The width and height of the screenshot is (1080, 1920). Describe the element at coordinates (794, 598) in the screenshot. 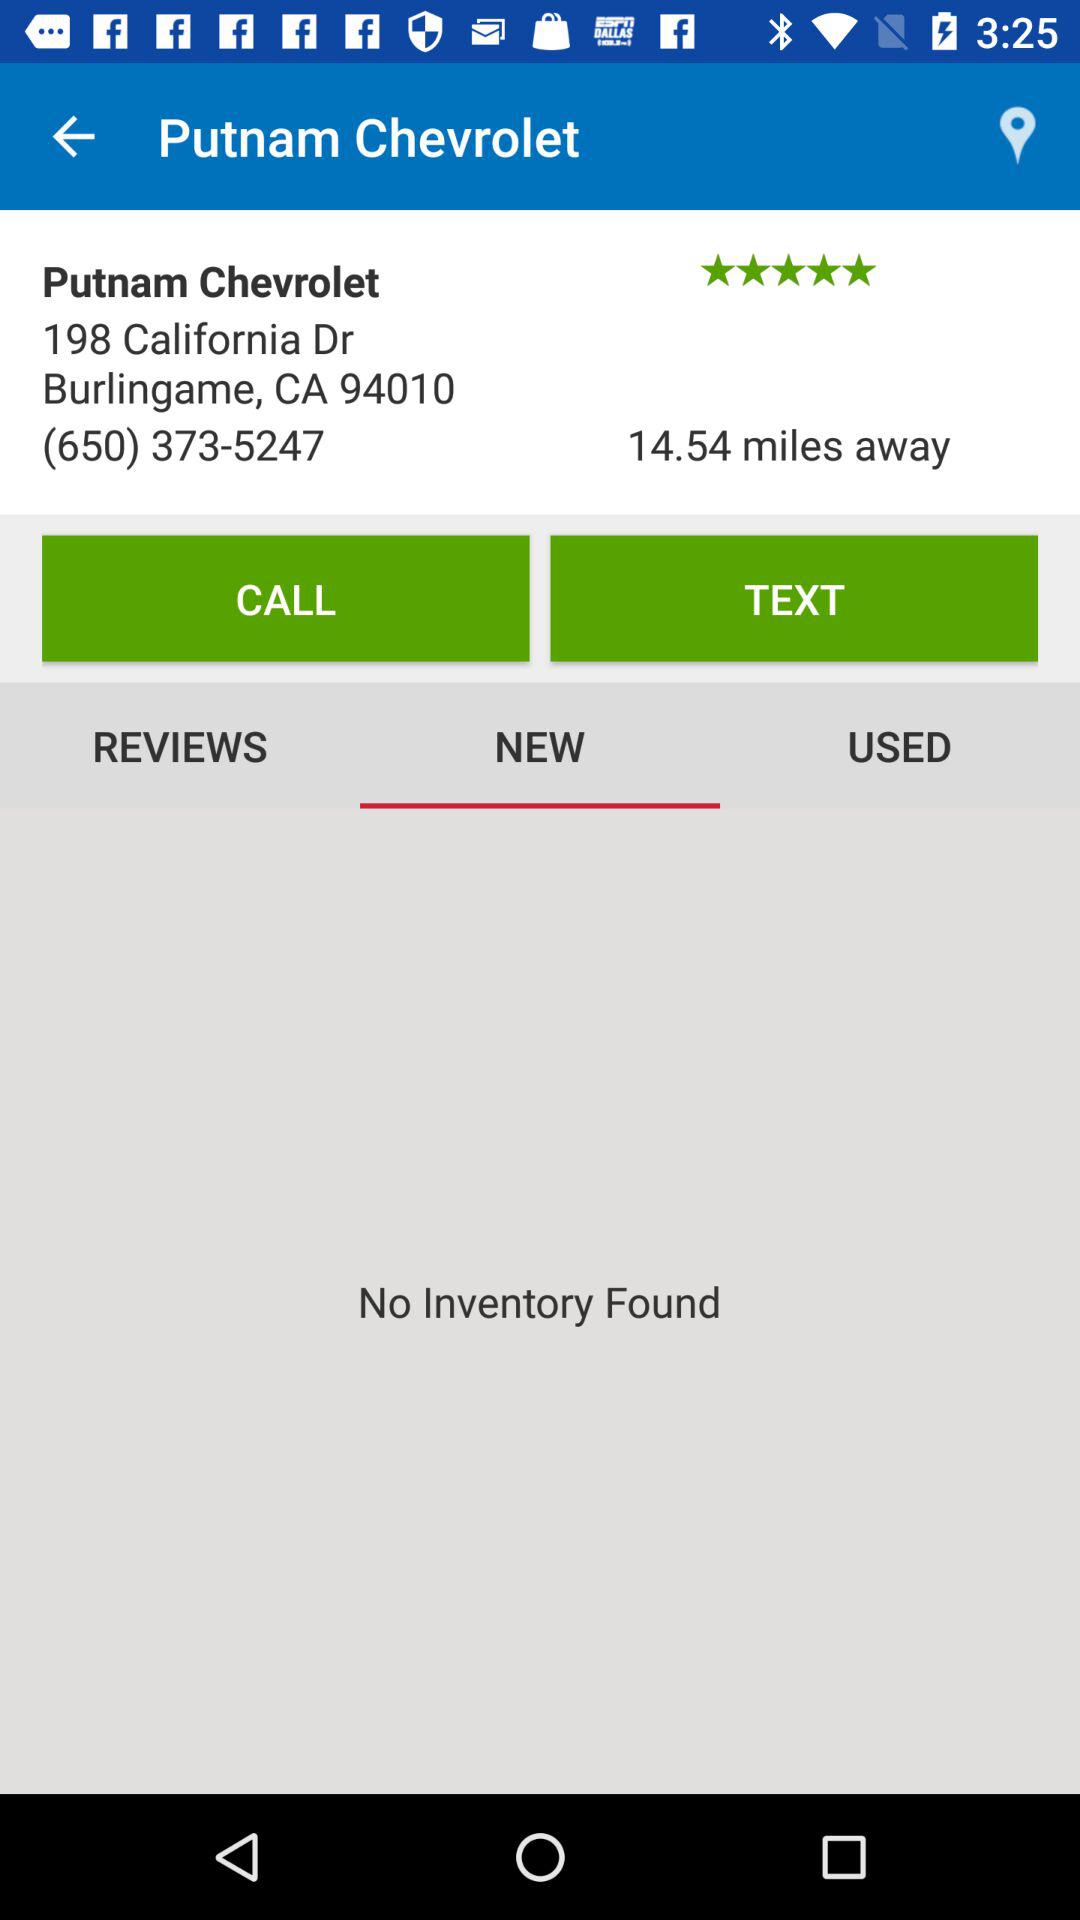

I see `launch the item to the right of the call item` at that location.